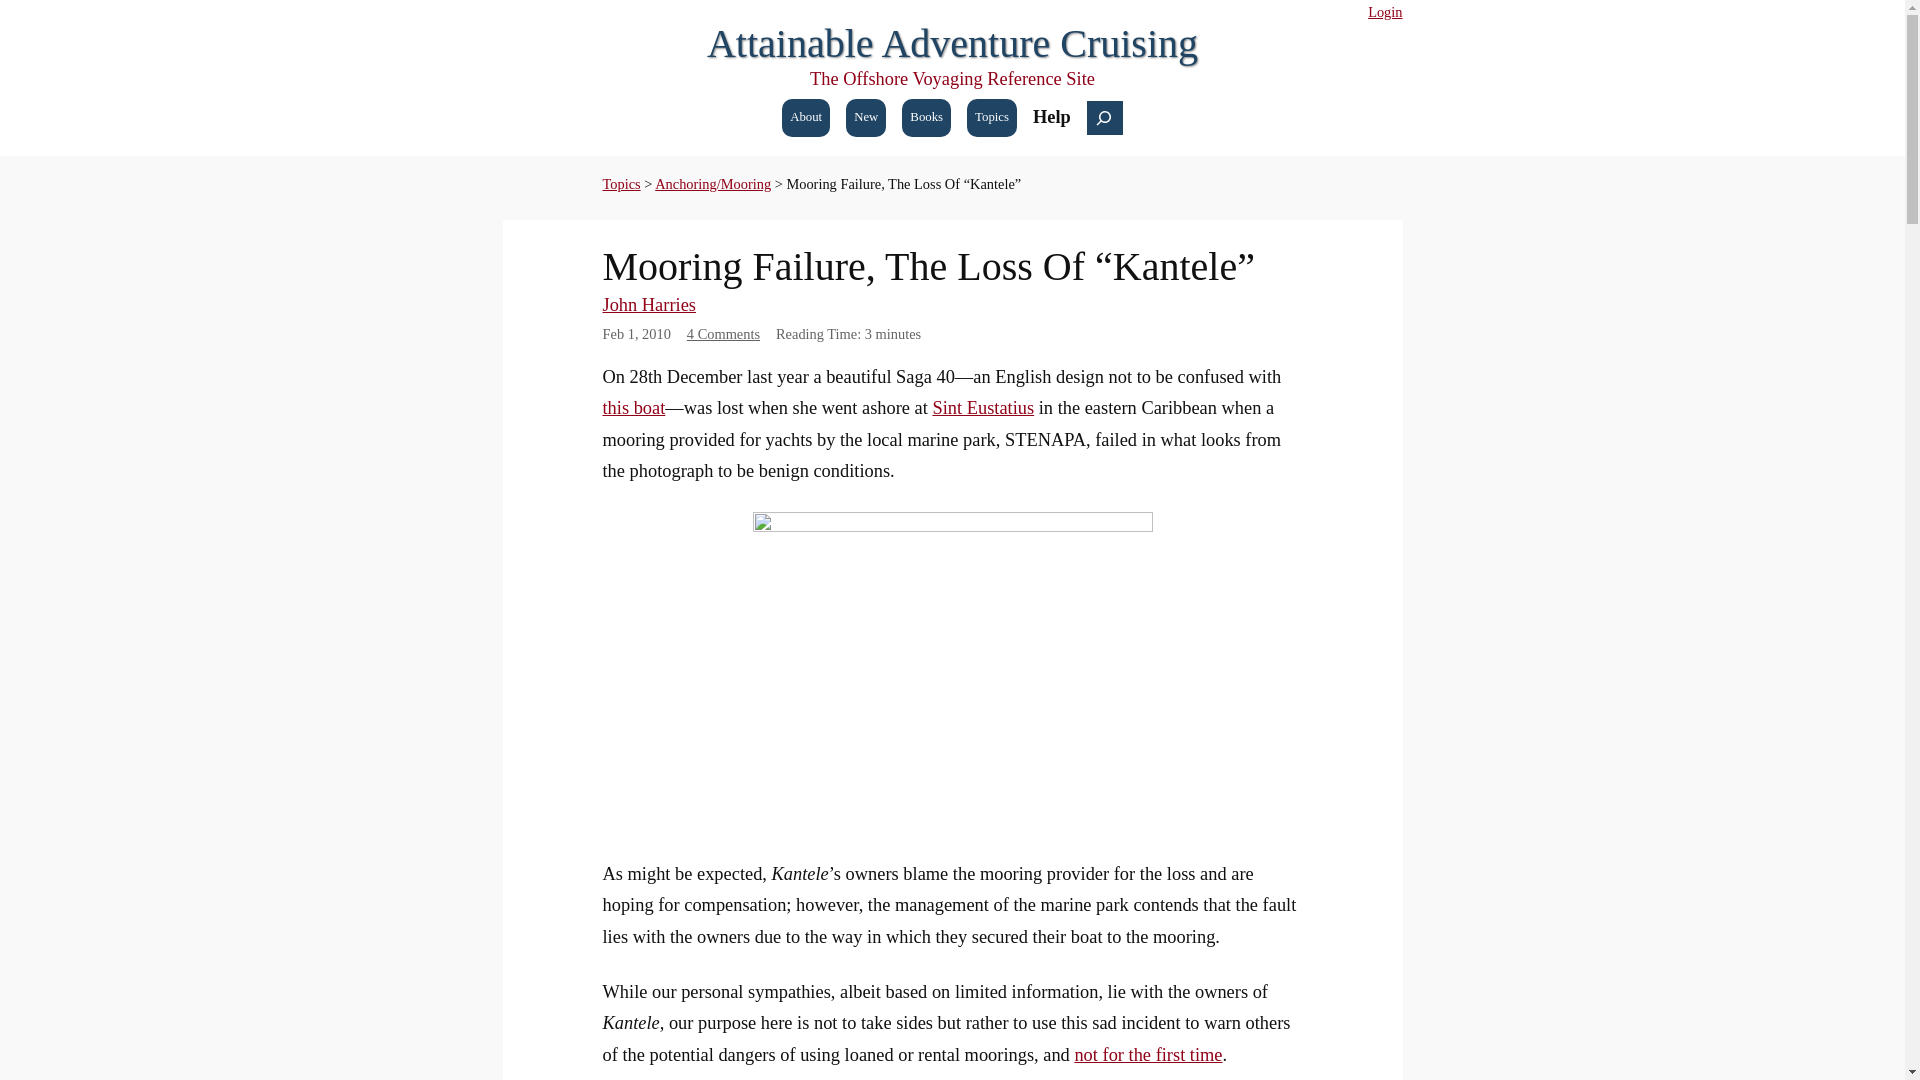 Image resolution: width=1920 pixels, height=1080 pixels. I want to click on Topics, so click(992, 118).